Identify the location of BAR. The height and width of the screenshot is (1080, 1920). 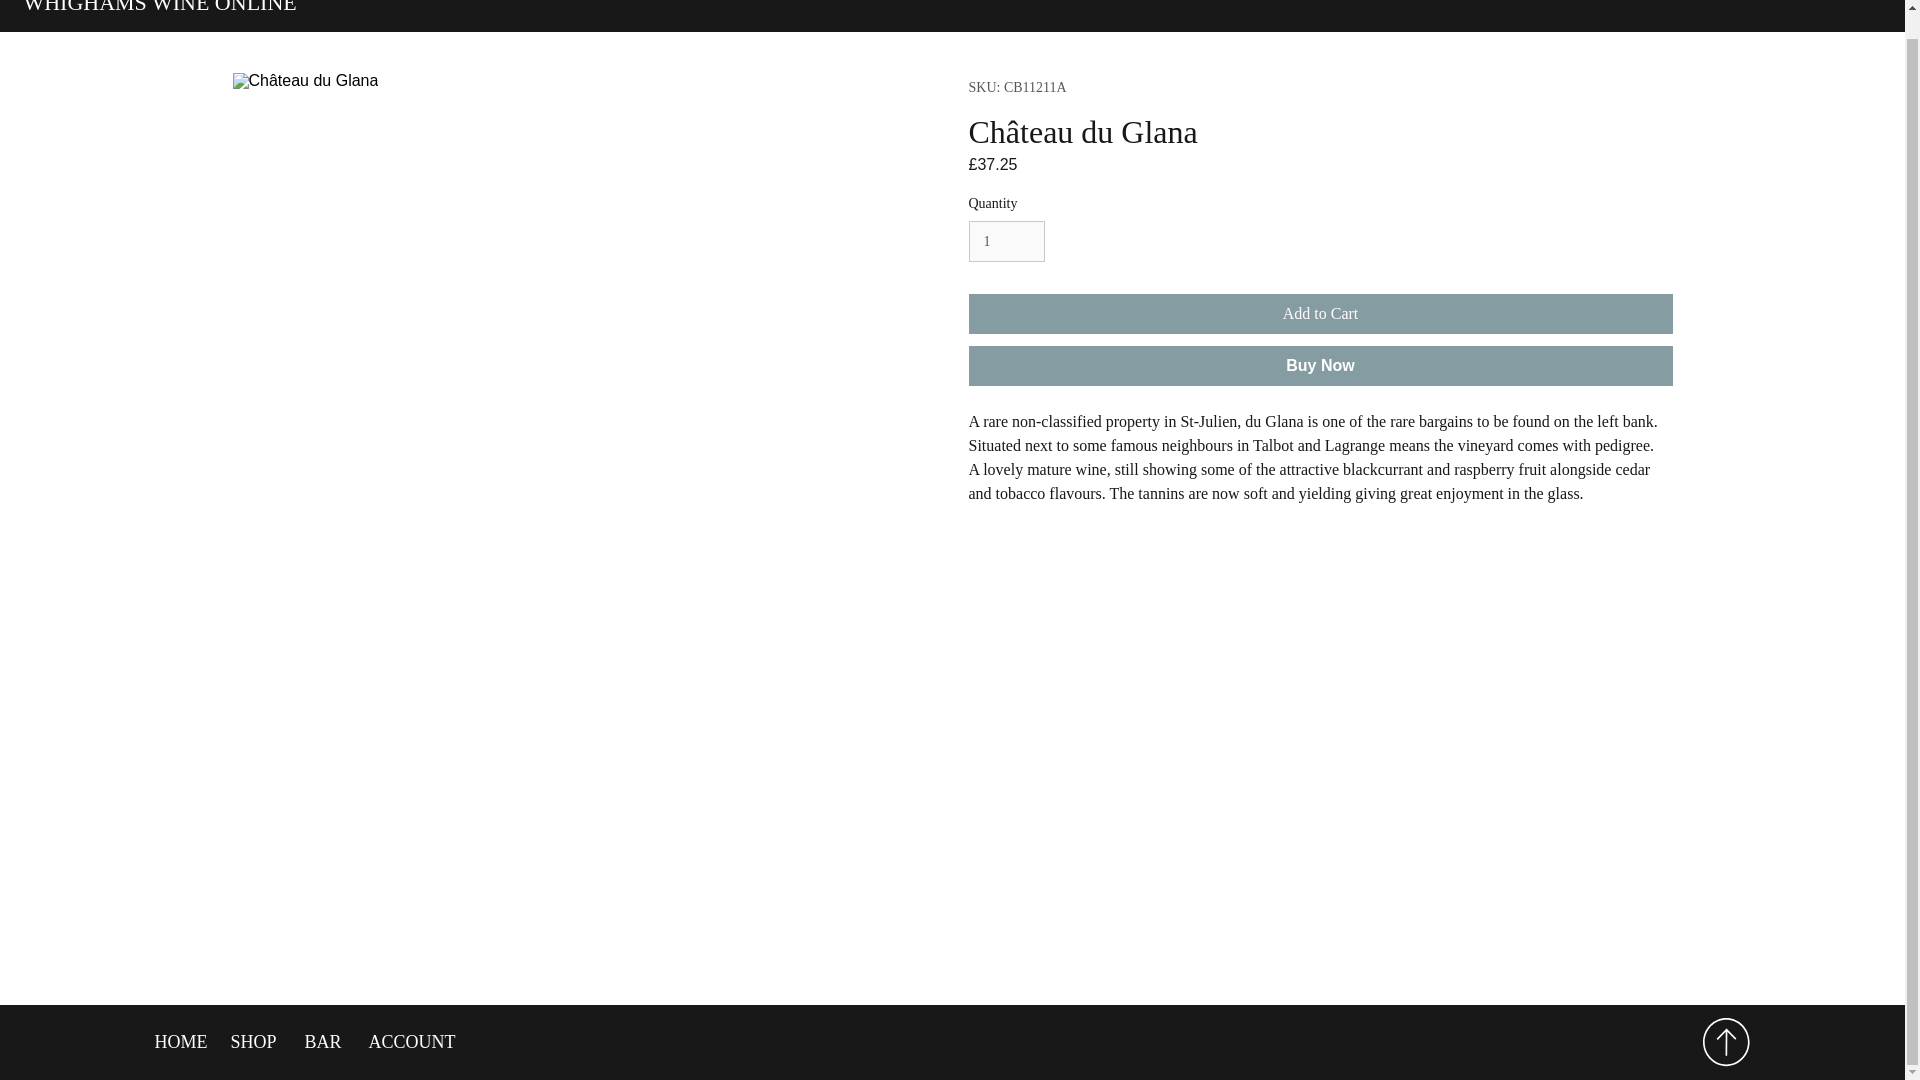
(321, 1042).